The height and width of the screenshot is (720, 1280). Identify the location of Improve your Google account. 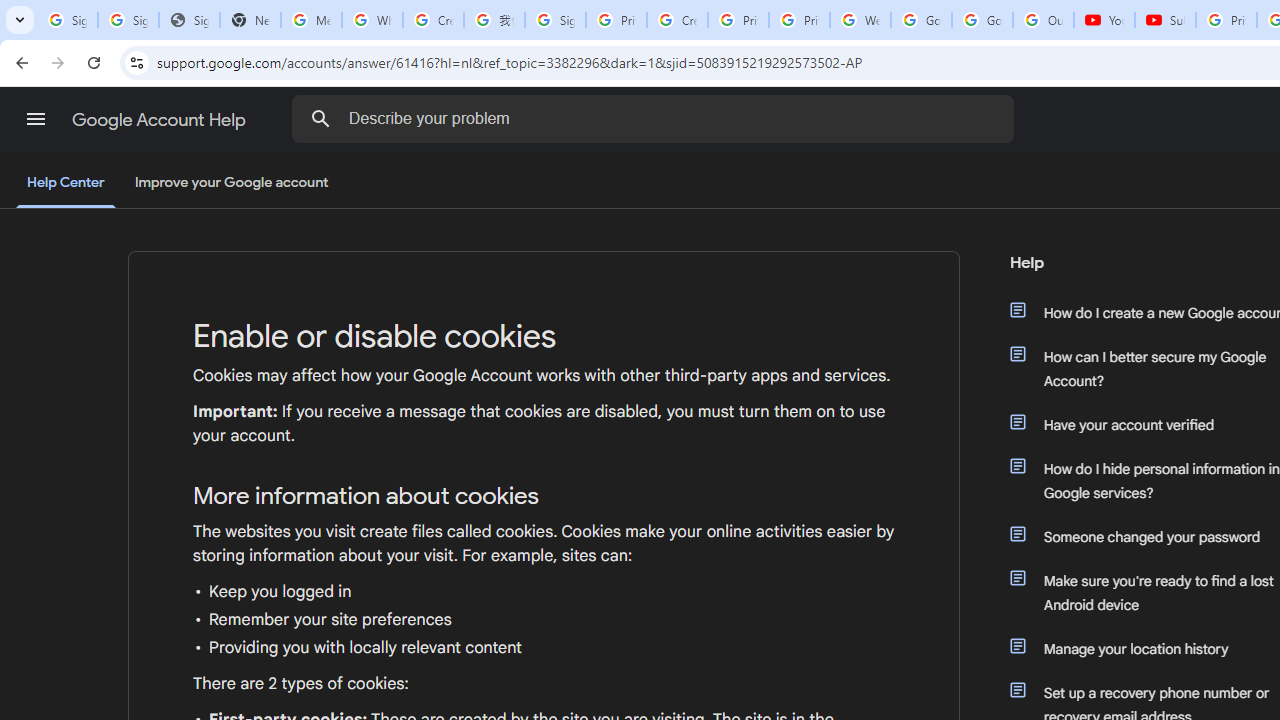
(231, 183).